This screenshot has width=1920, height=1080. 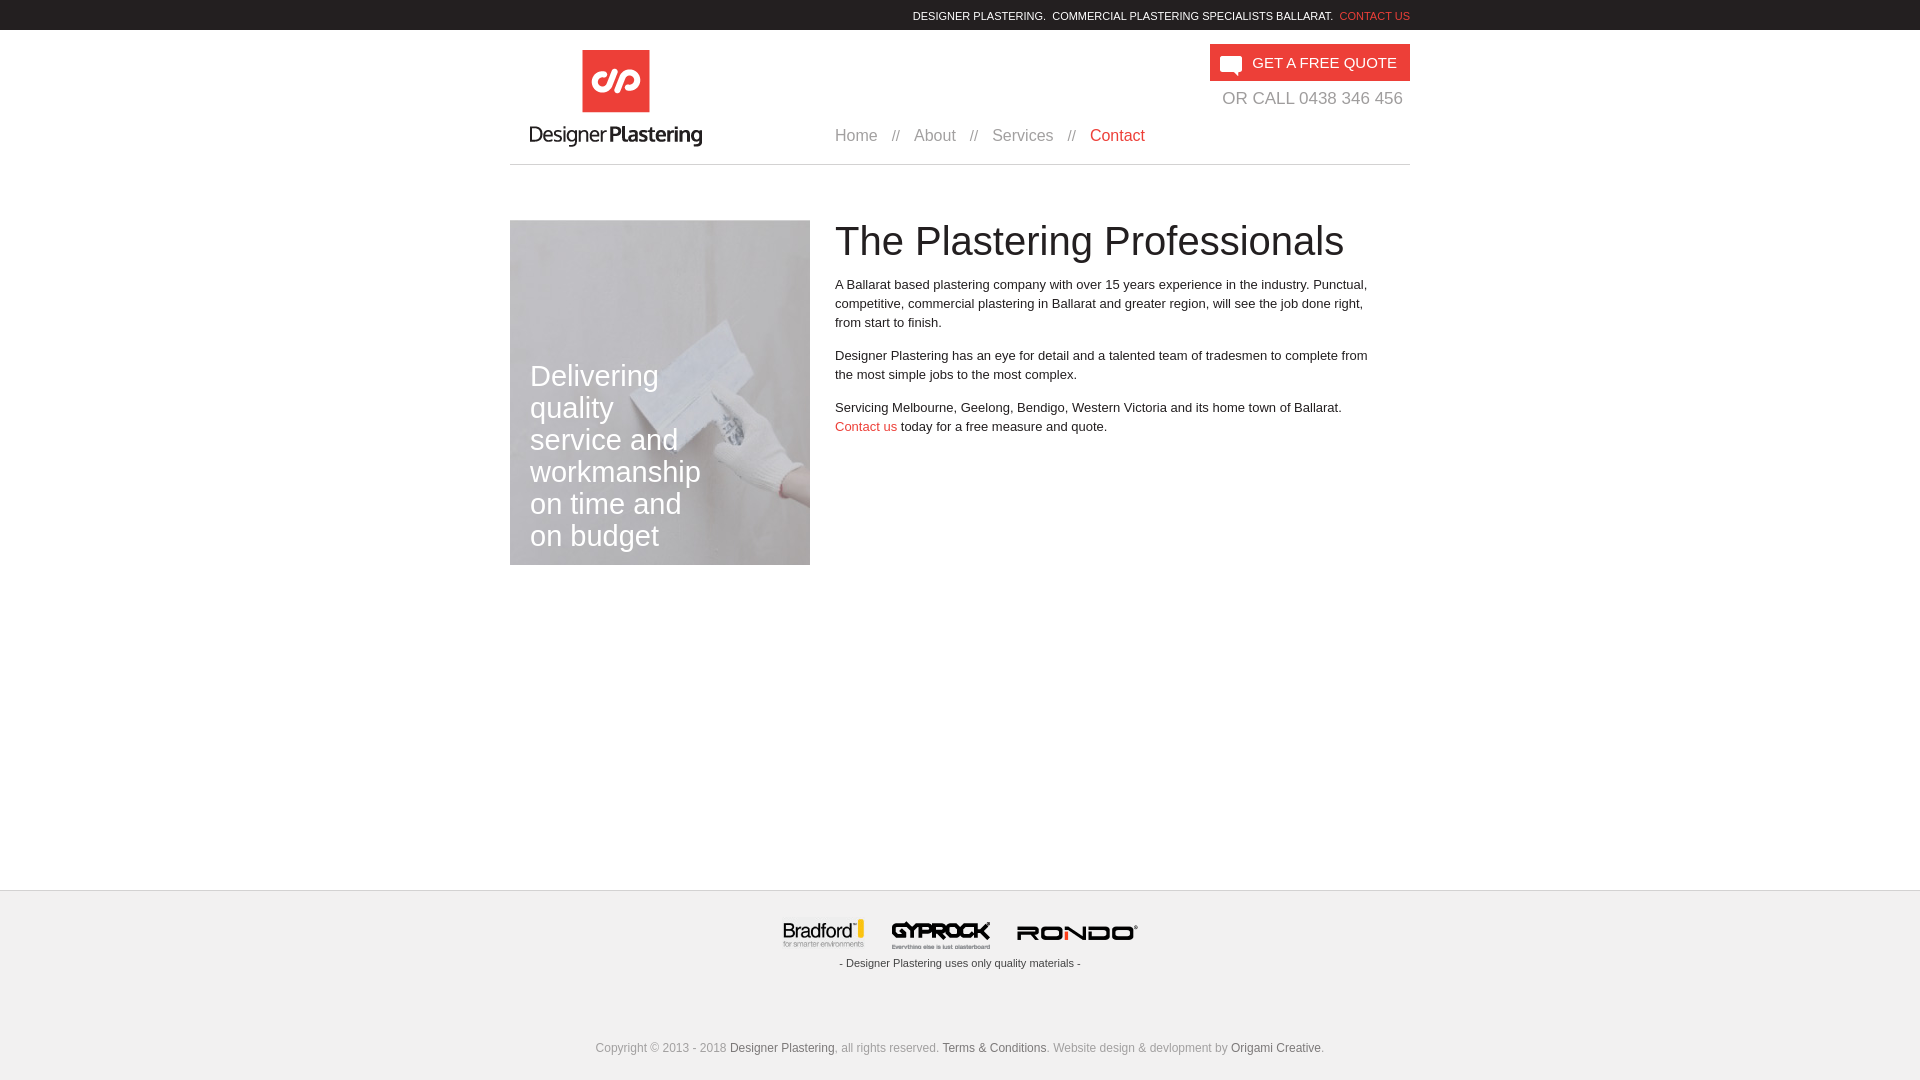 What do you see at coordinates (1376, 16) in the screenshot?
I see `CONTACT US` at bounding box center [1376, 16].